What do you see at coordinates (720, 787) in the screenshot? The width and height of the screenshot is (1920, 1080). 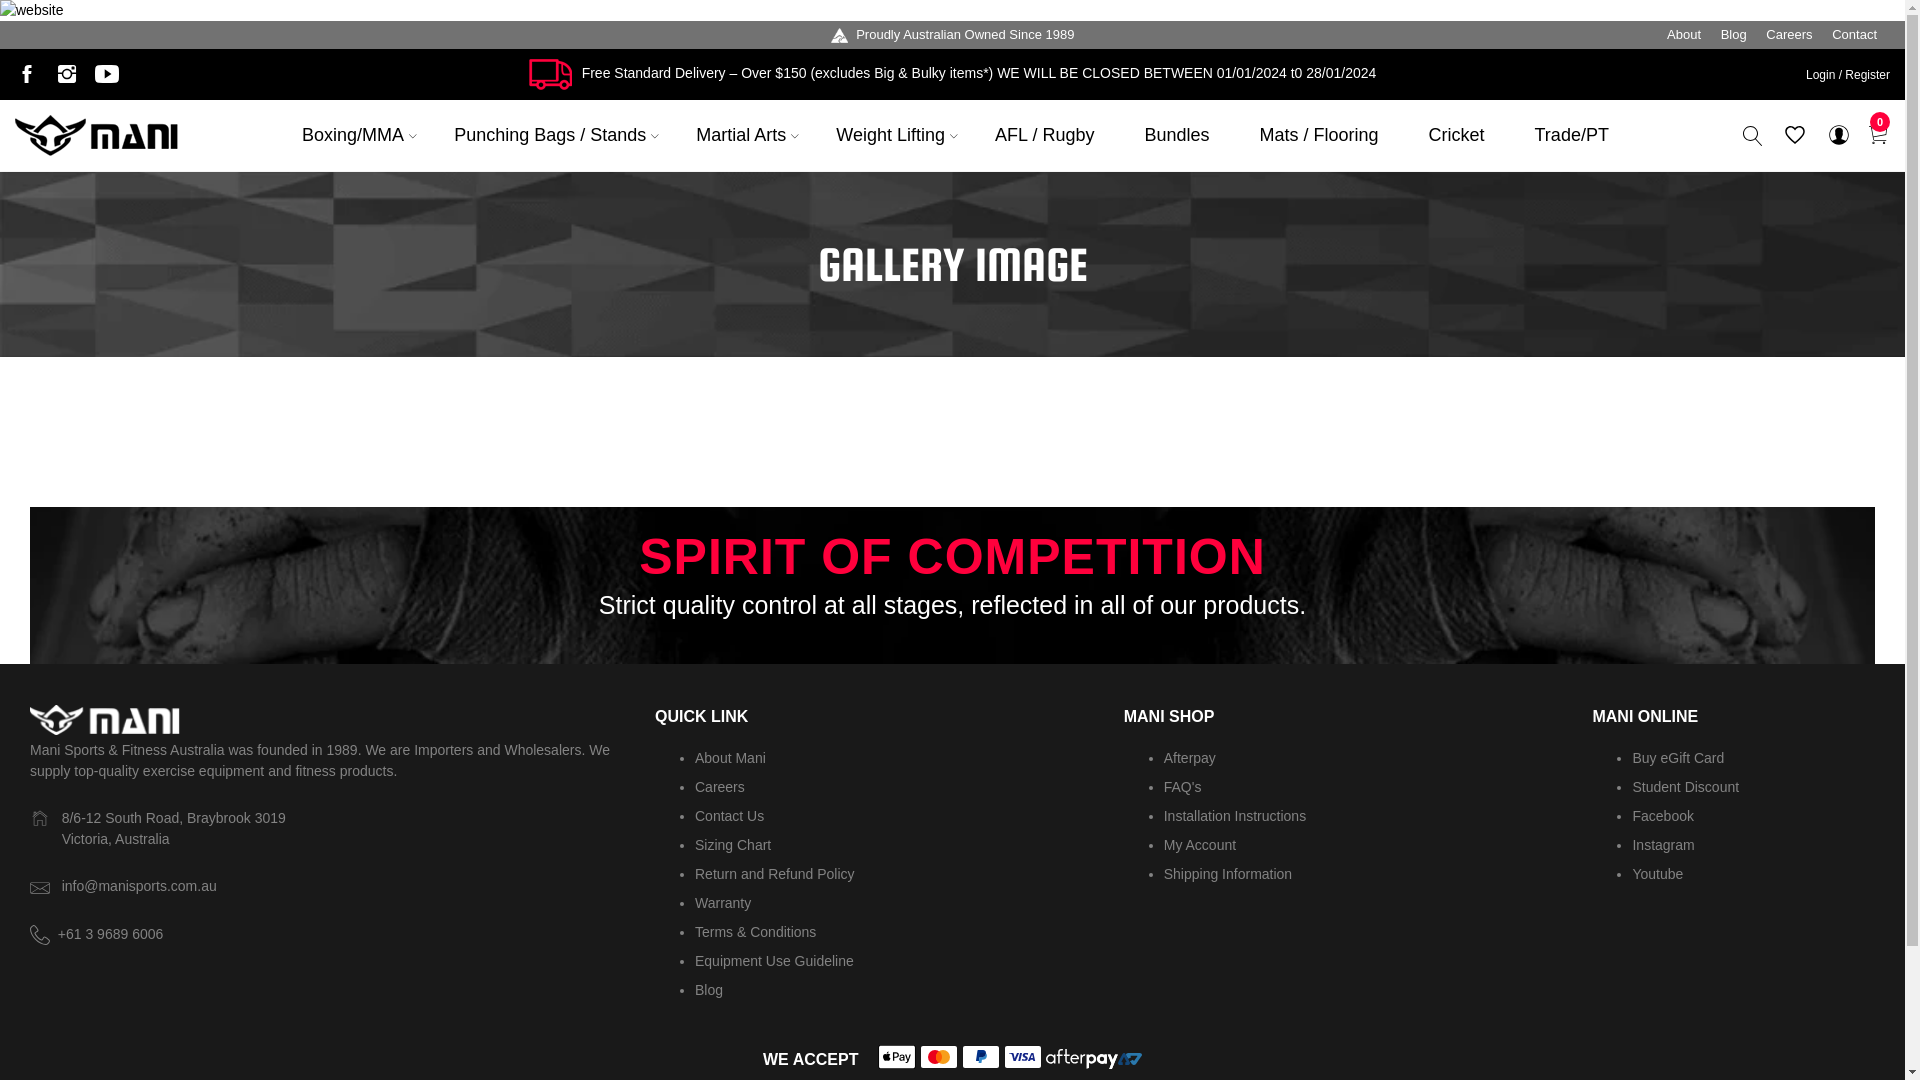 I see `Careers` at bounding box center [720, 787].